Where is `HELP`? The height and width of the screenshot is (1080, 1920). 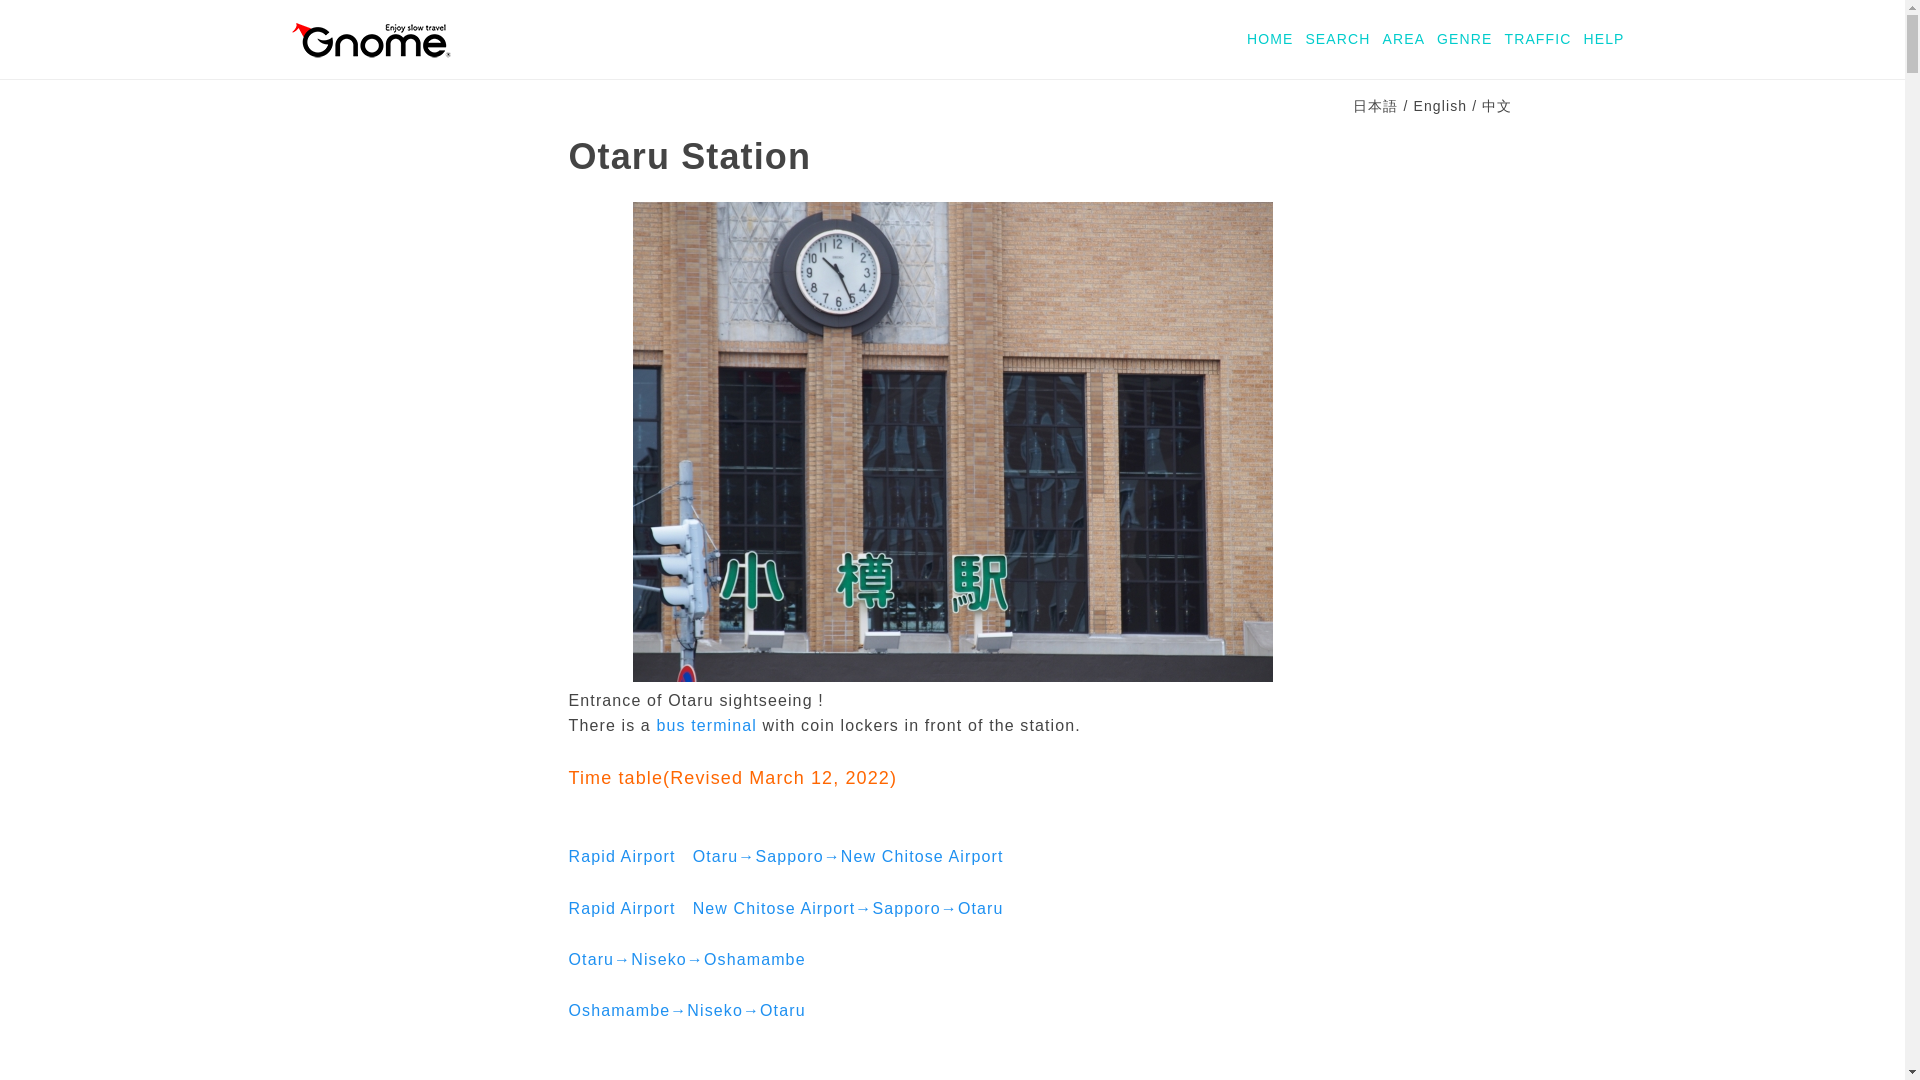 HELP is located at coordinates (1603, 39).